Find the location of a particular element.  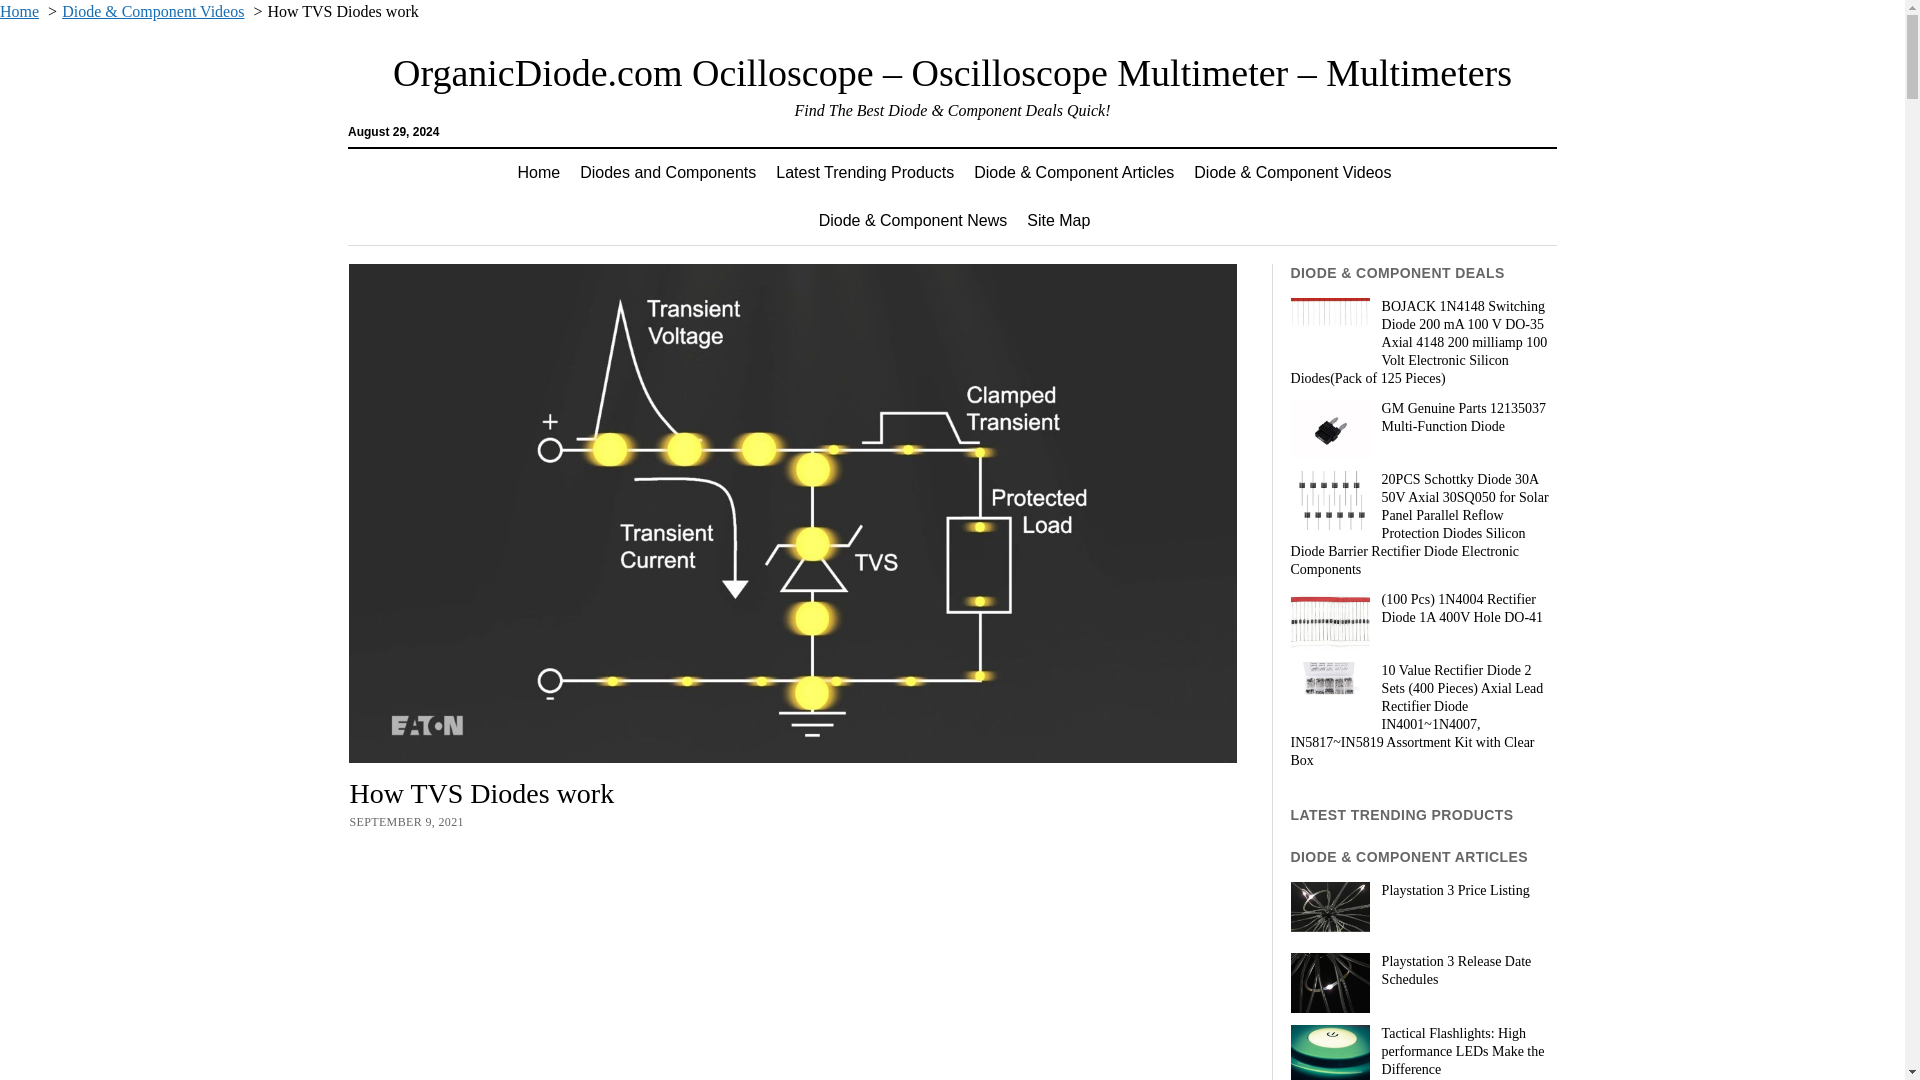

Home is located at coordinates (19, 12).